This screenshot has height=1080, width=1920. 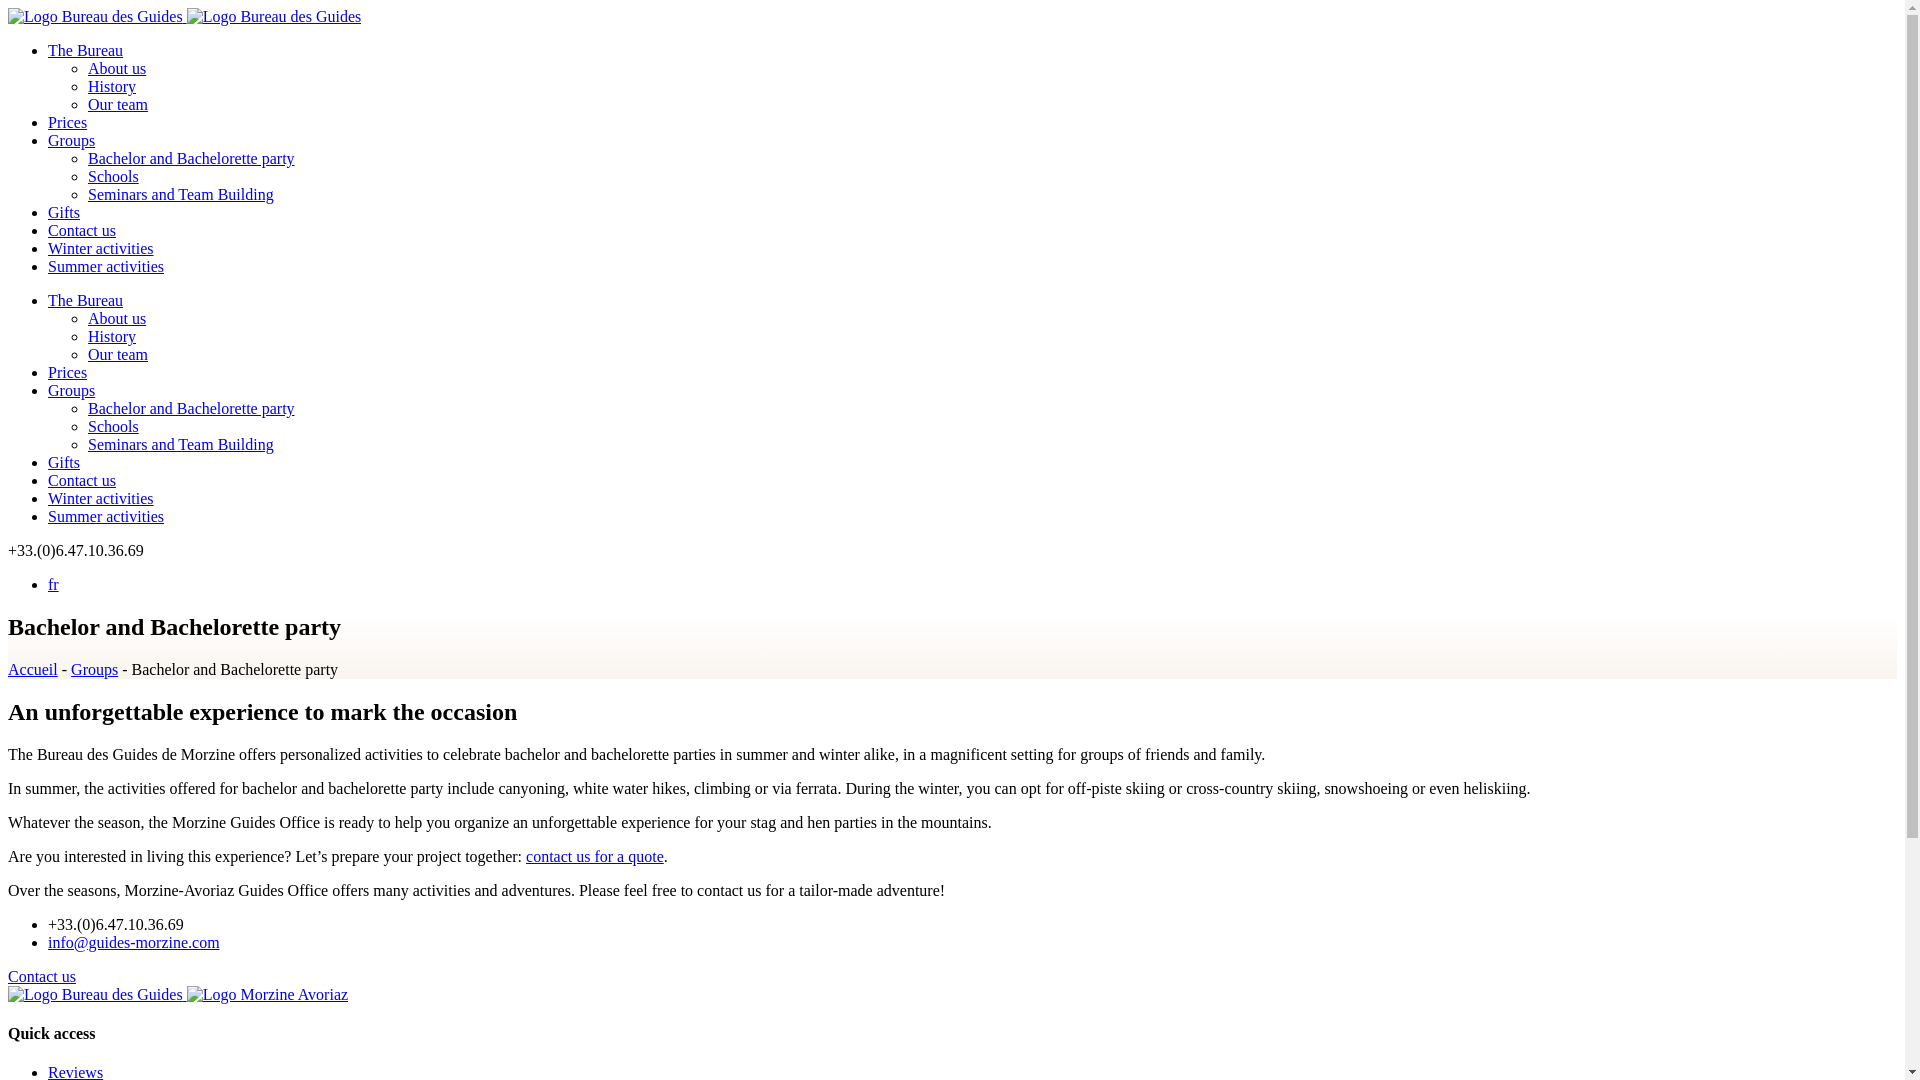 What do you see at coordinates (42, 976) in the screenshot?
I see `Contact us` at bounding box center [42, 976].